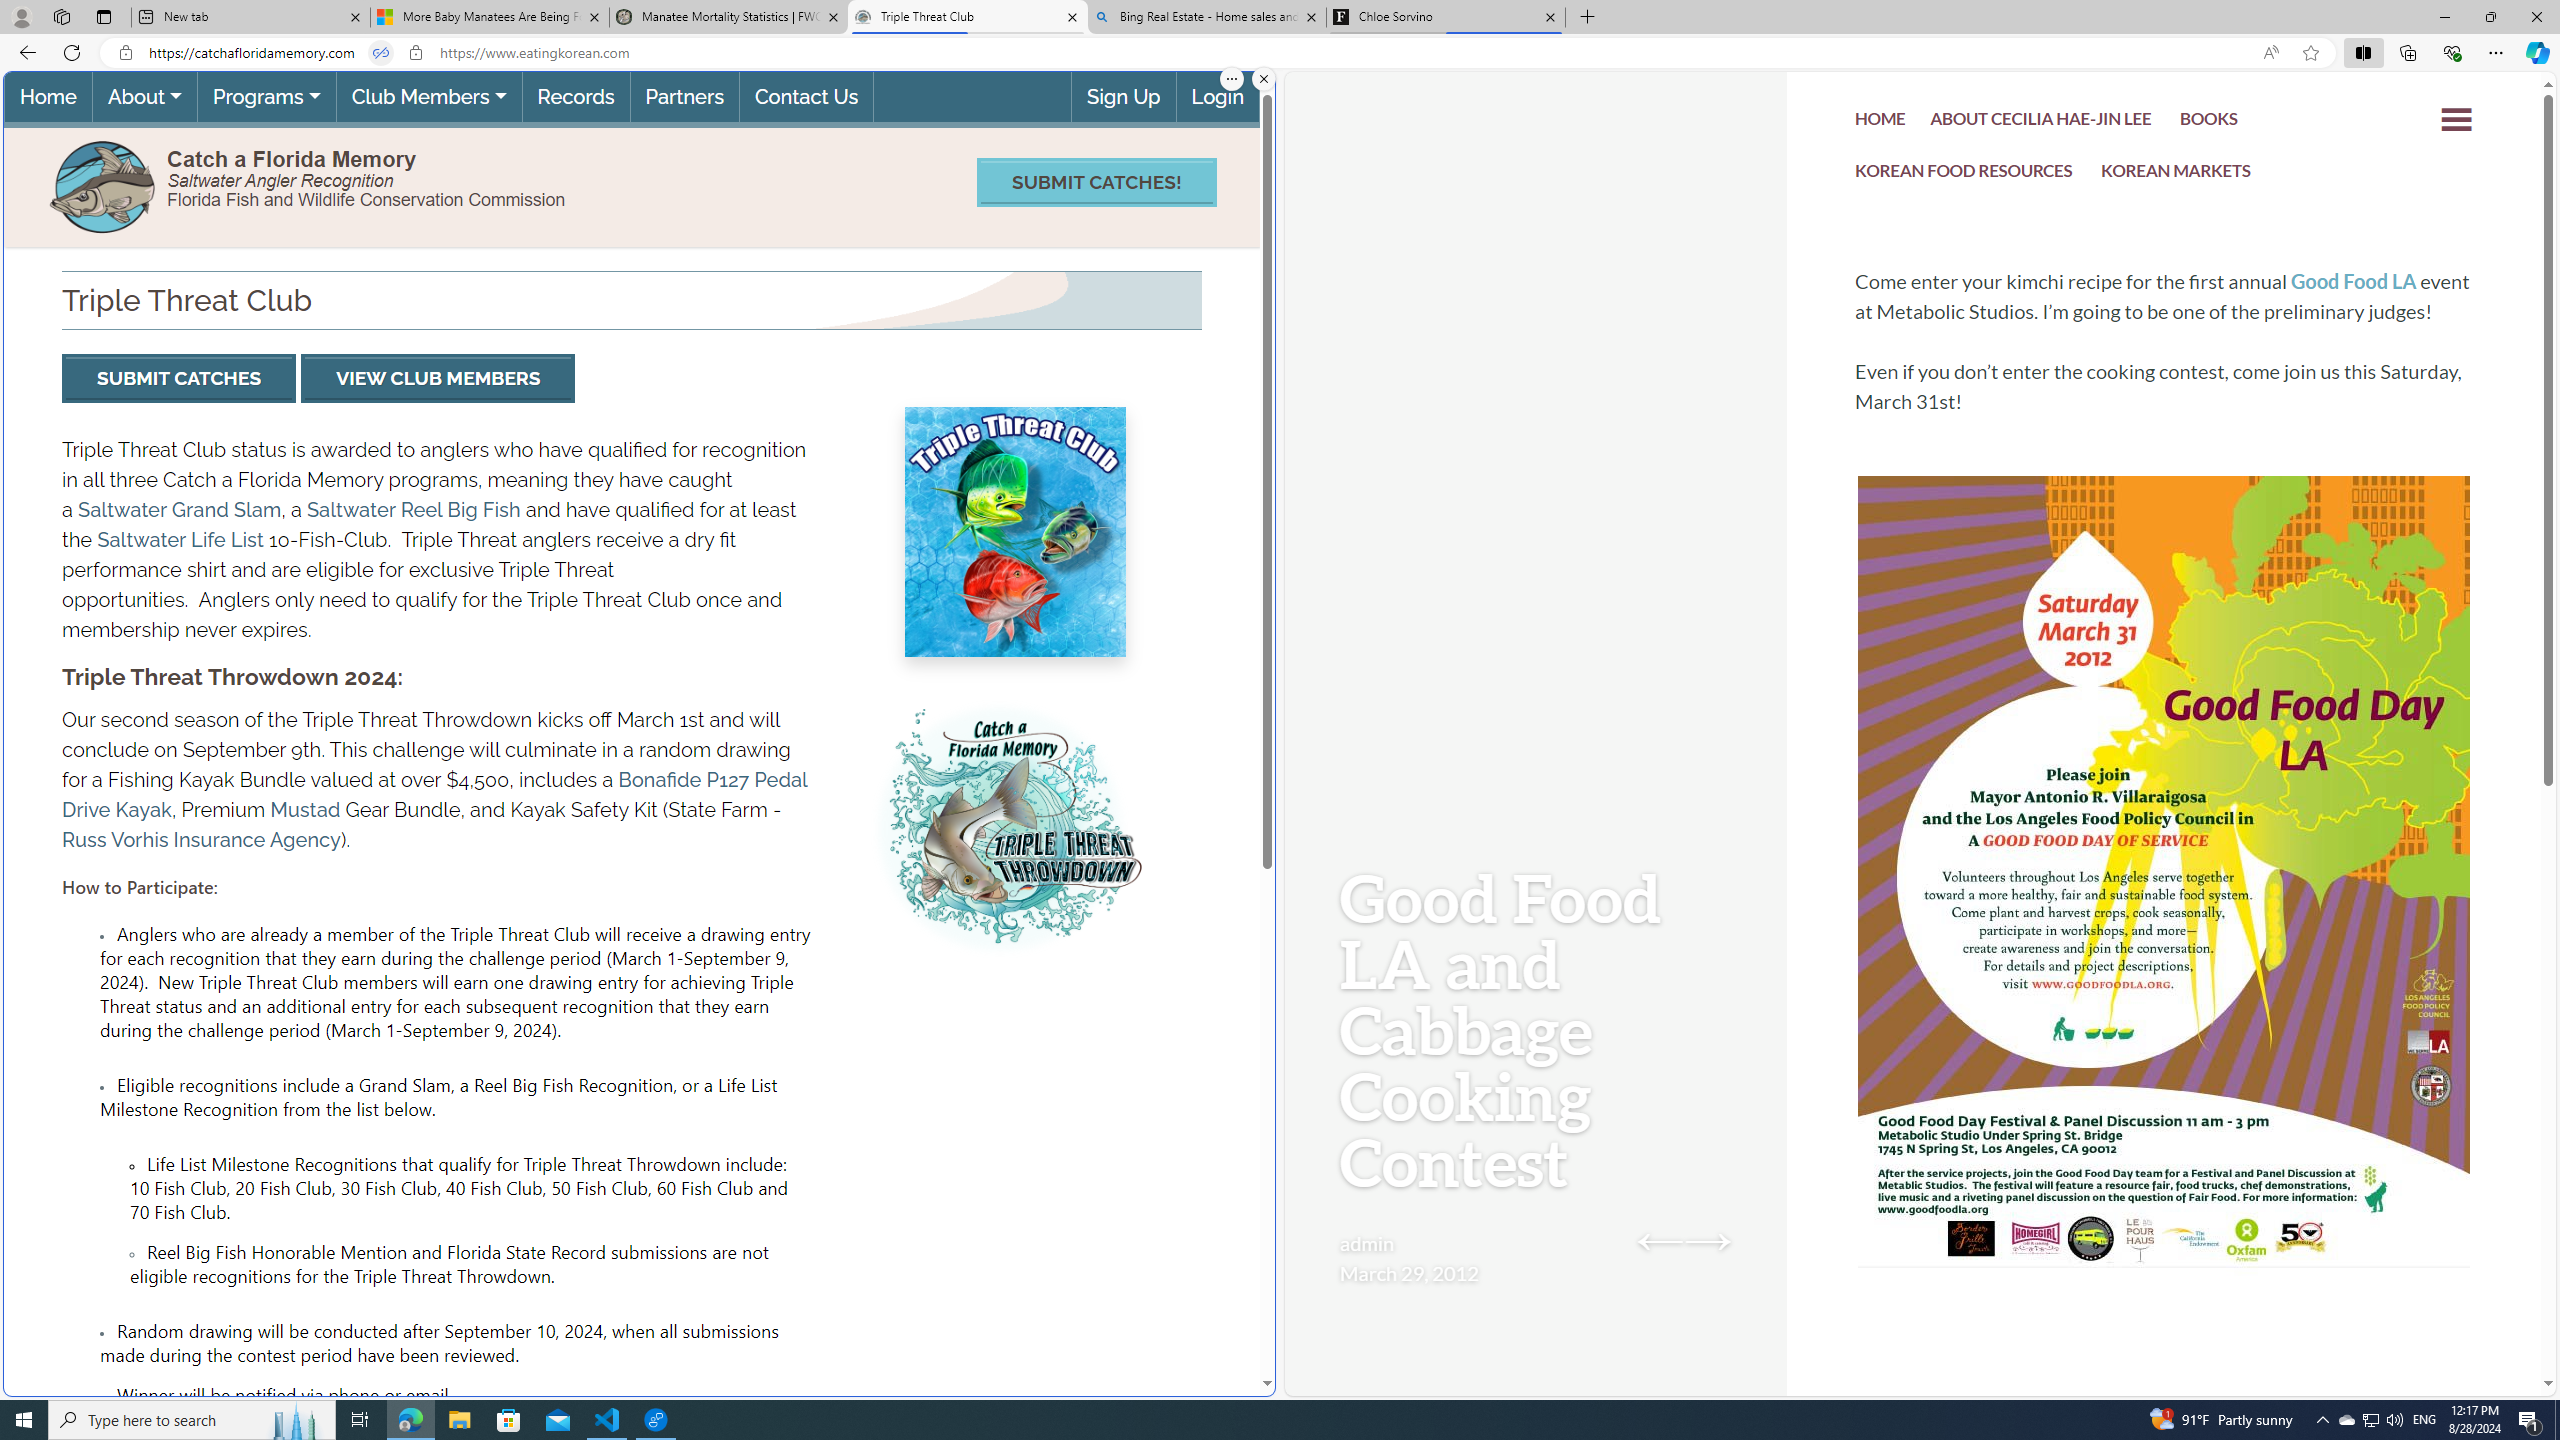 The height and width of the screenshot is (1440, 2560). Describe the element at coordinates (1366, 1243) in the screenshot. I see `admin` at that location.